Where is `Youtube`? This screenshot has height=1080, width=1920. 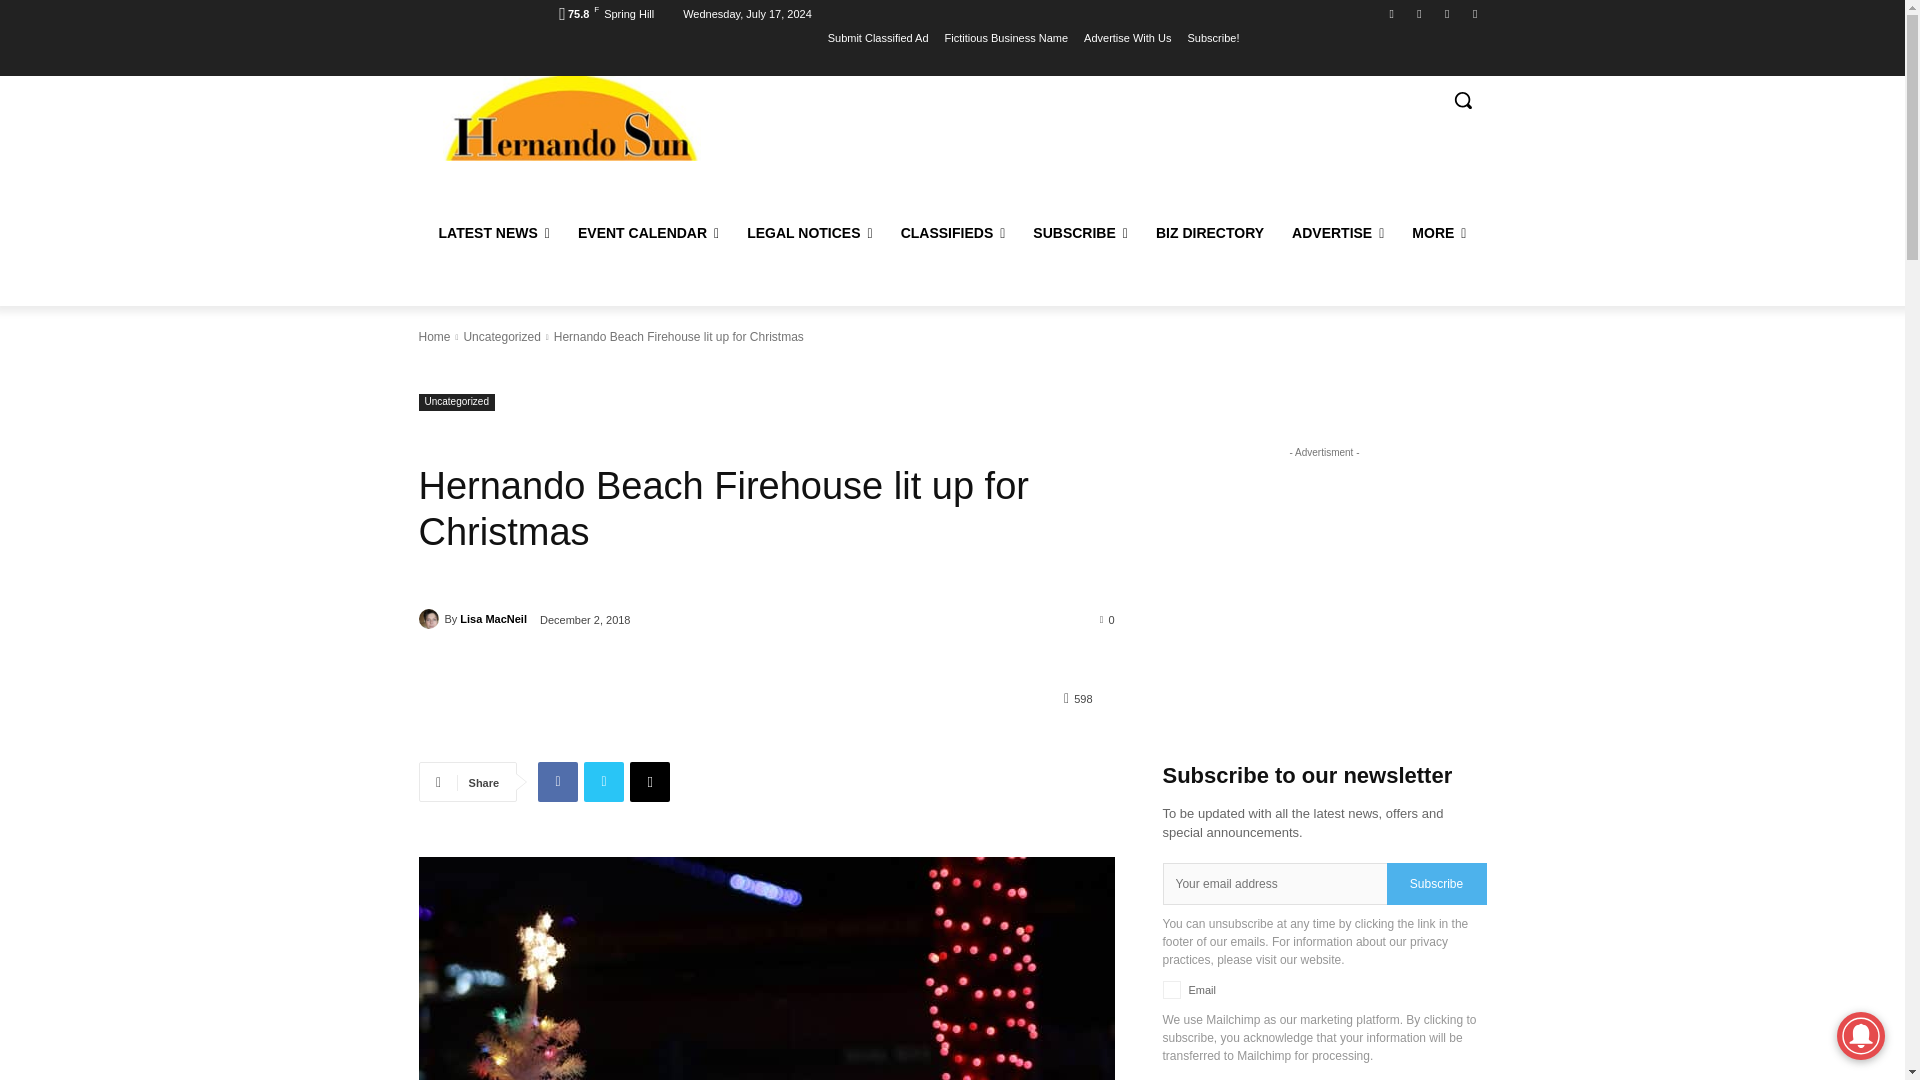 Youtube is located at coordinates (1448, 13).